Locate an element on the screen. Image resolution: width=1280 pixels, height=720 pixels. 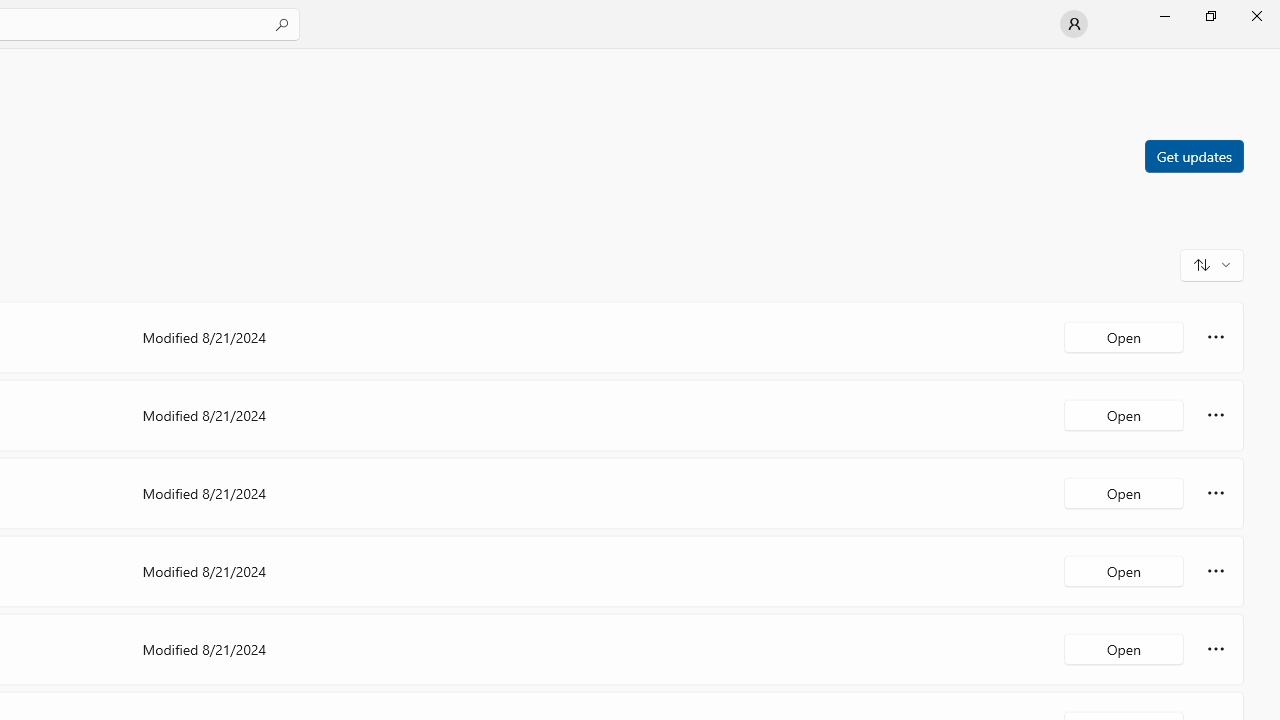
Get updates is located at coordinates (1193, 155).